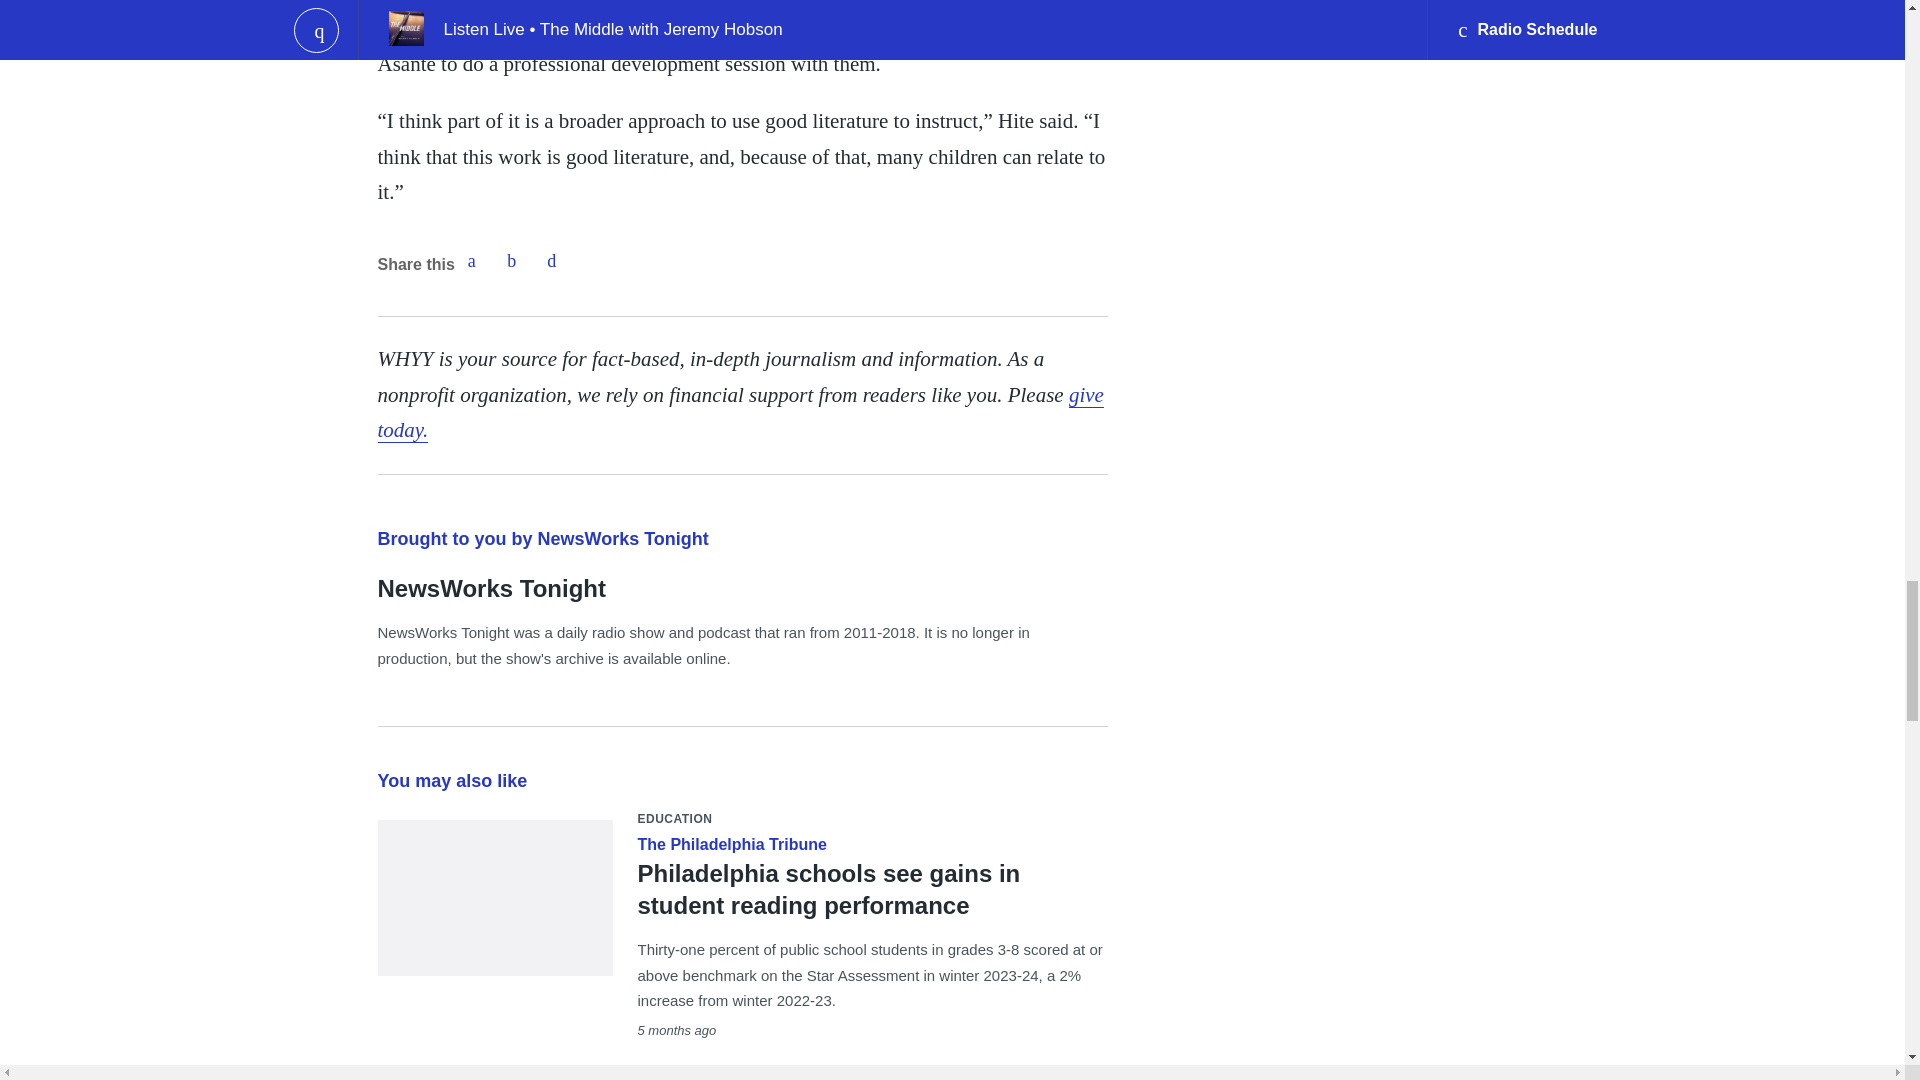  What do you see at coordinates (511, 260) in the screenshot?
I see `Twitter` at bounding box center [511, 260].